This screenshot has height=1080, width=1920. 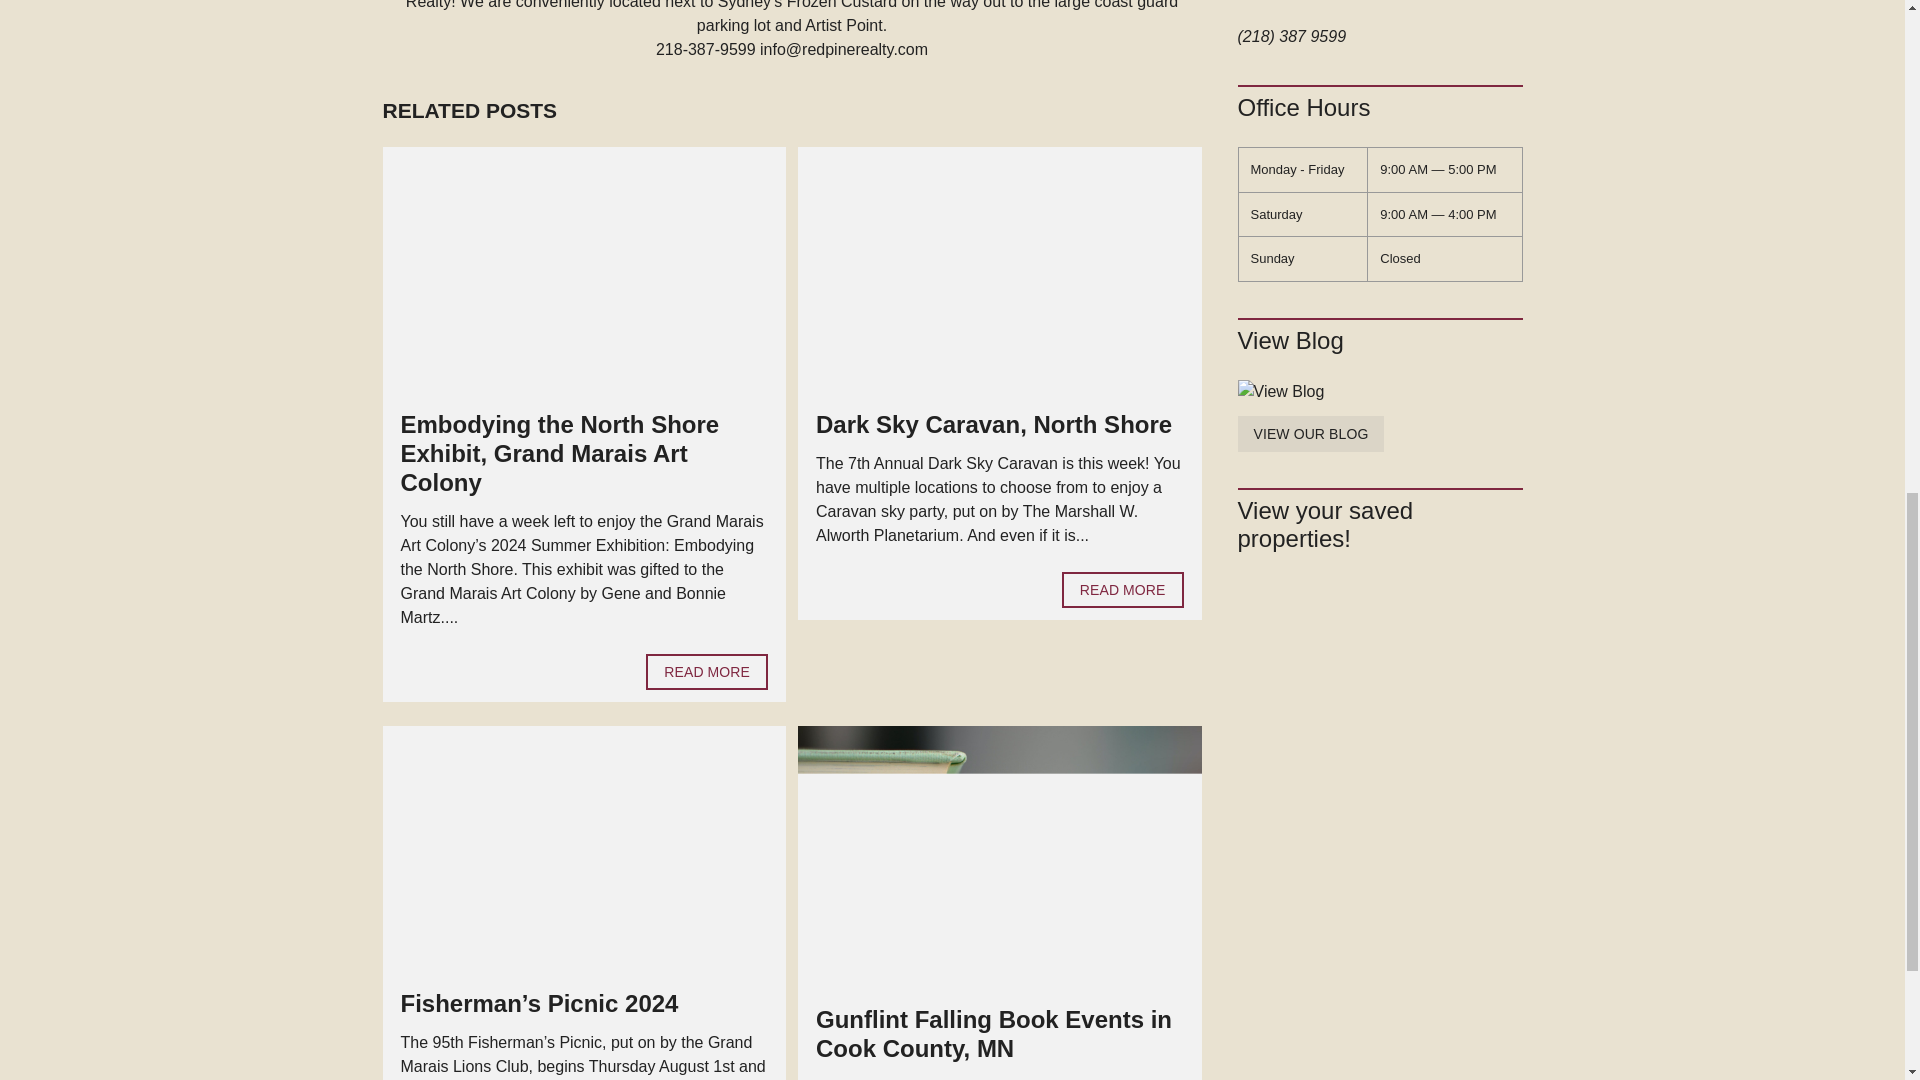 What do you see at coordinates (706, 672) in the screenshot?
I see `Embodying the North Shore Exhibit, Grand Marais Art Colony` at bounding box center [706, 672].